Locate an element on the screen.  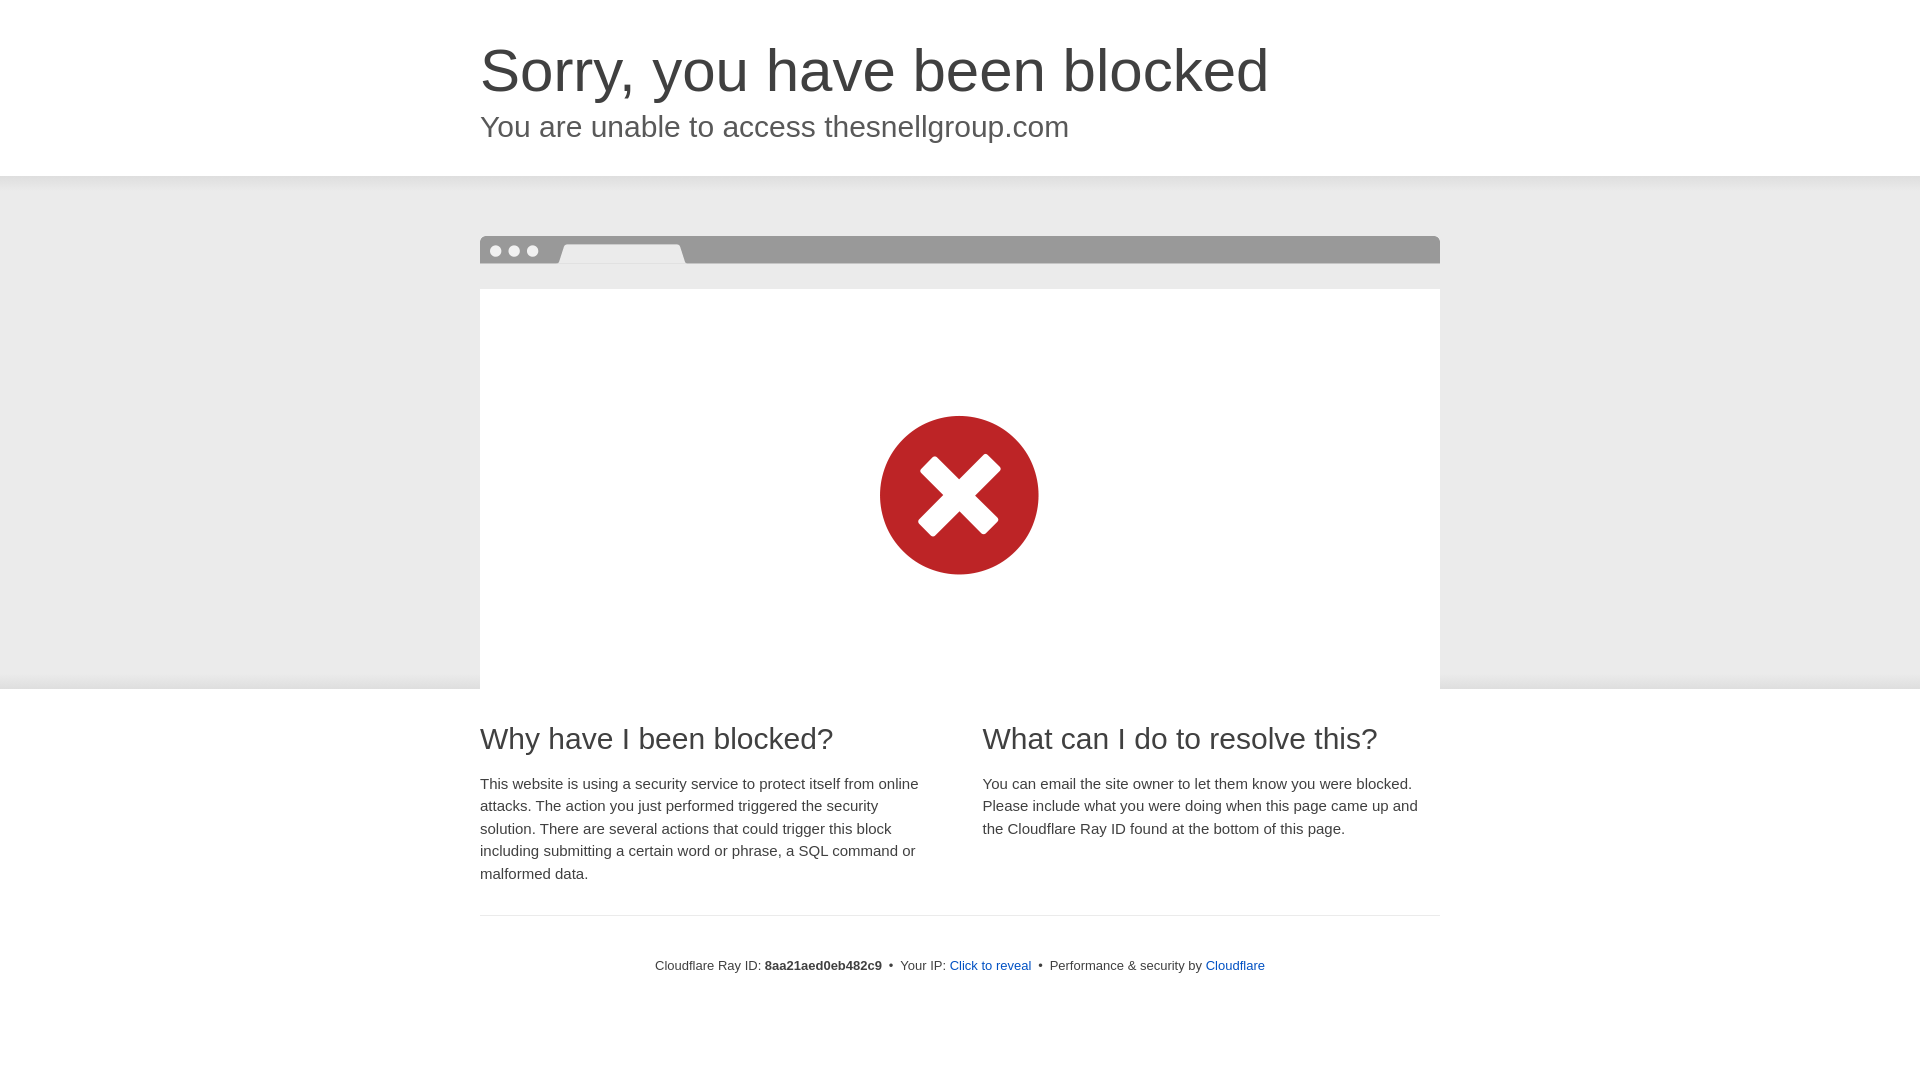
Click to reveal is located at coordinates (991, 966).